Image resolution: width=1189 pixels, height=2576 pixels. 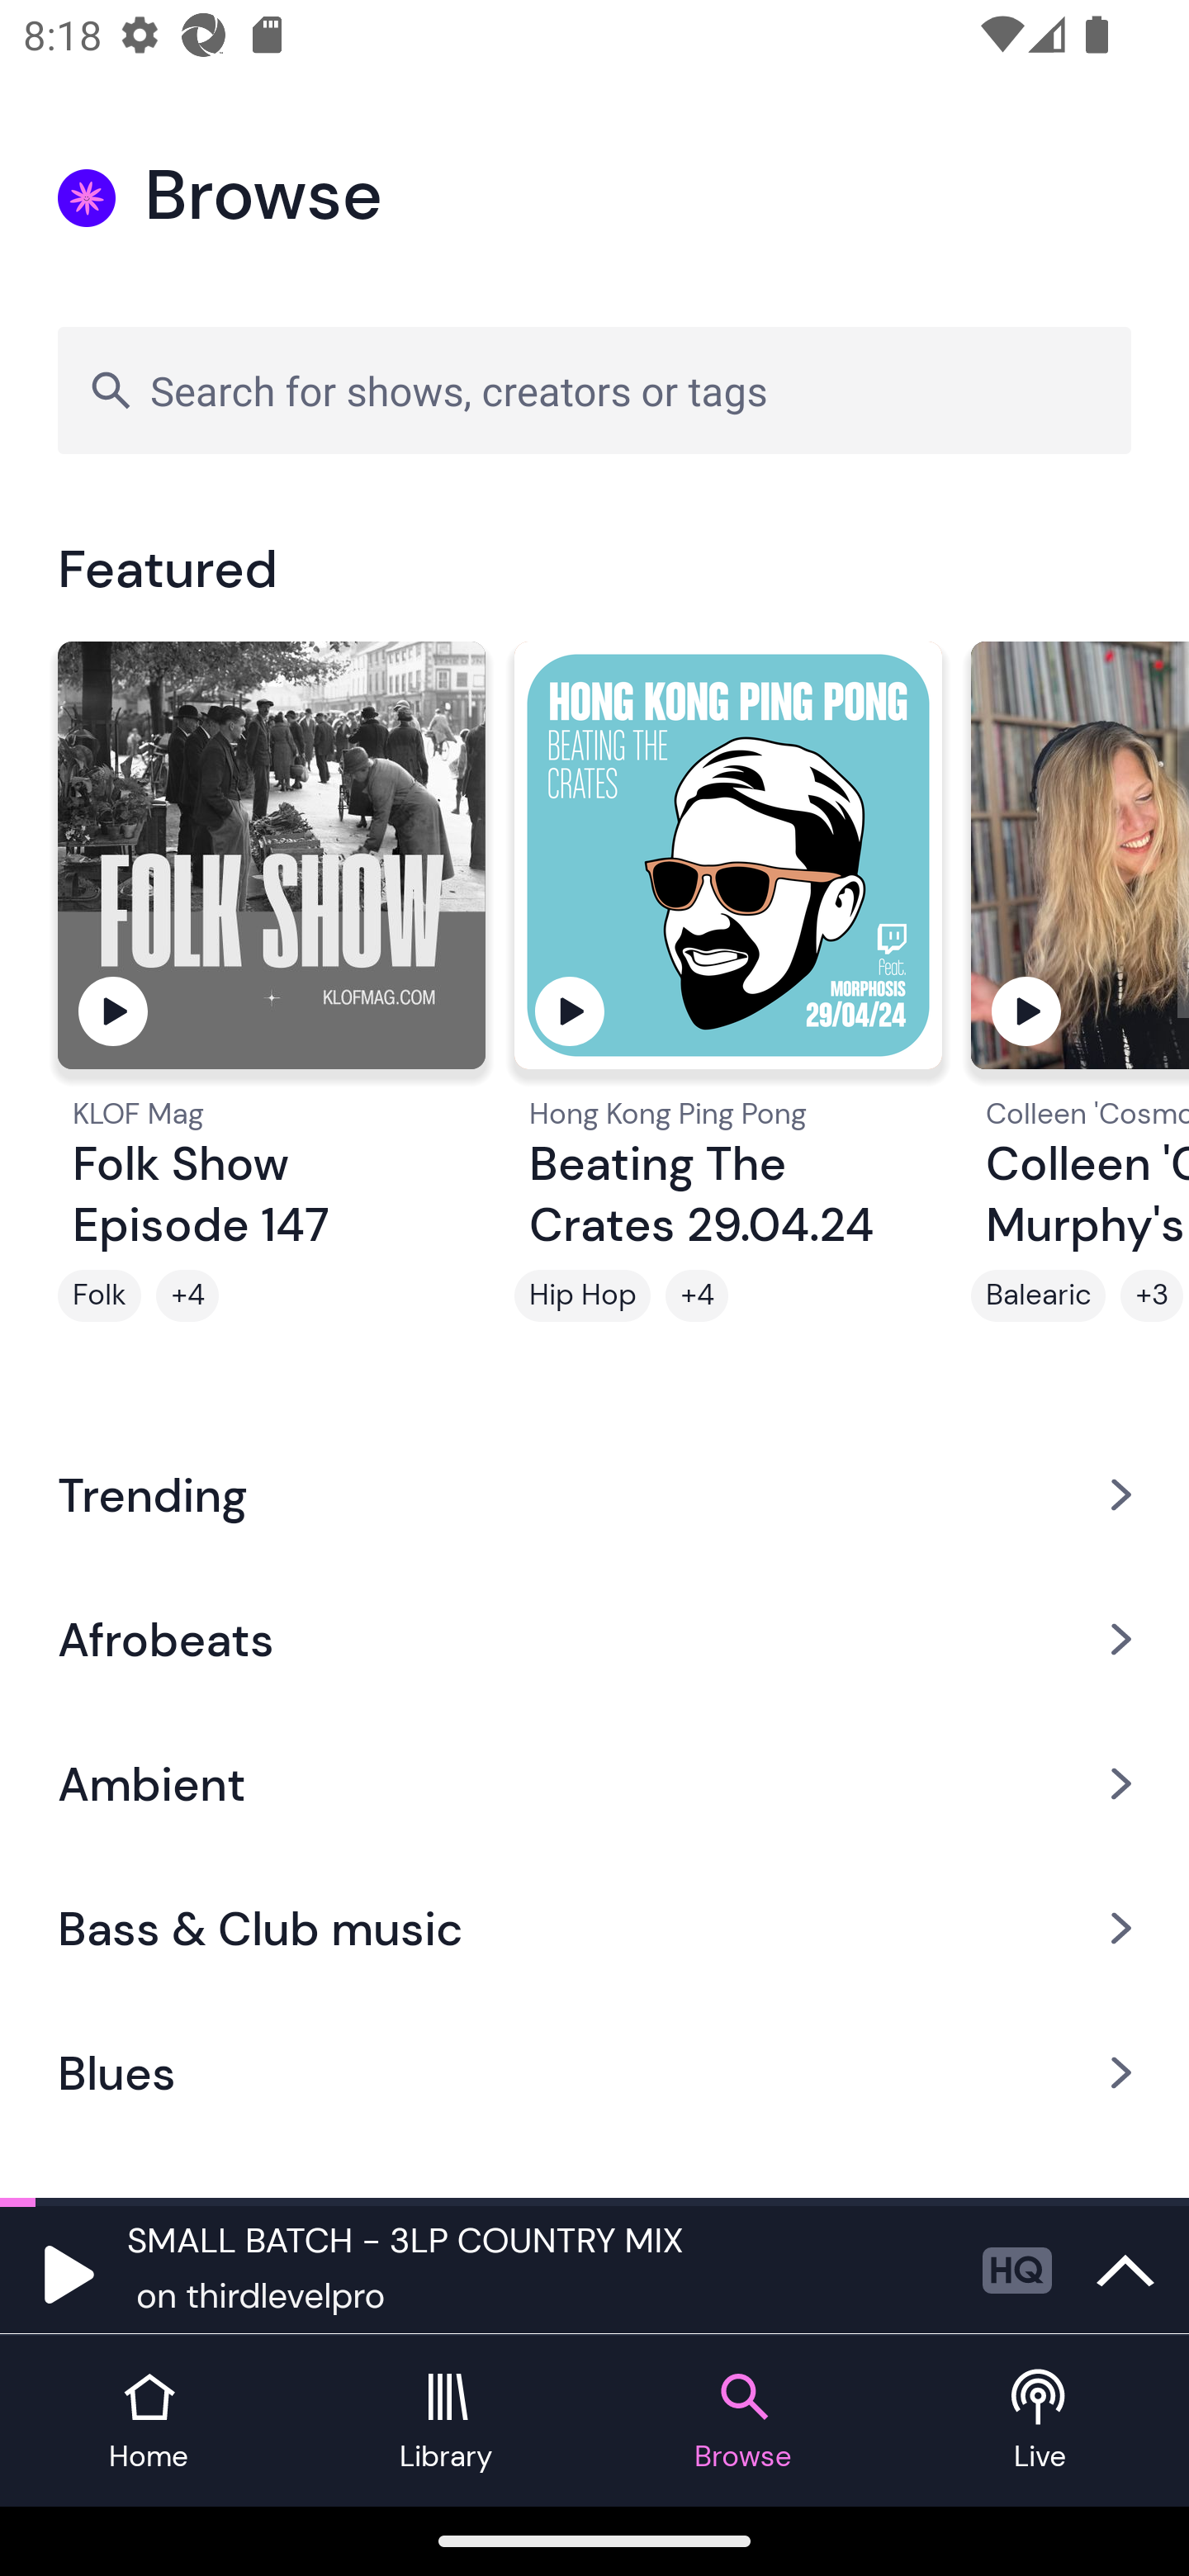 What do you see at coordinates (594, 1783) in the screenshot?
I see `Ambient` at bounding box center [594, 1783].